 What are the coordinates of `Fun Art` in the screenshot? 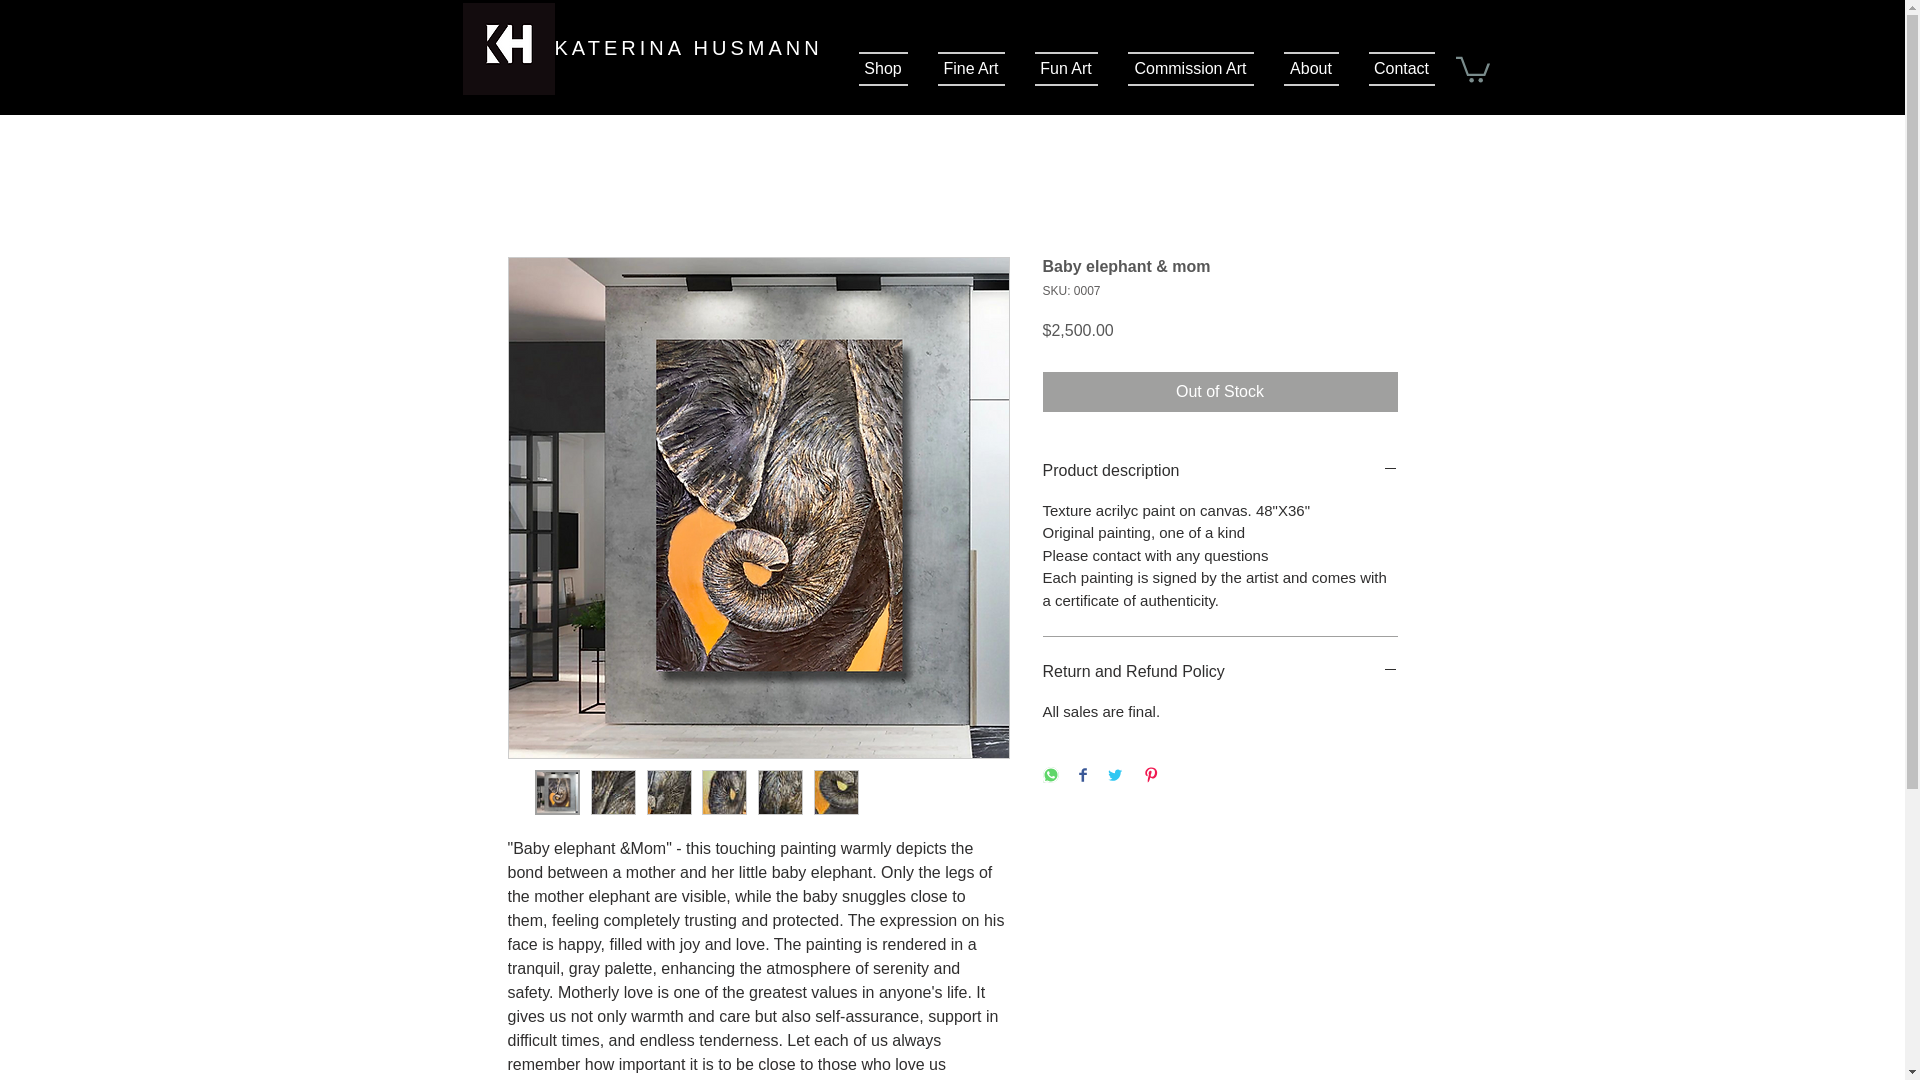 It's located at (1066, 68).